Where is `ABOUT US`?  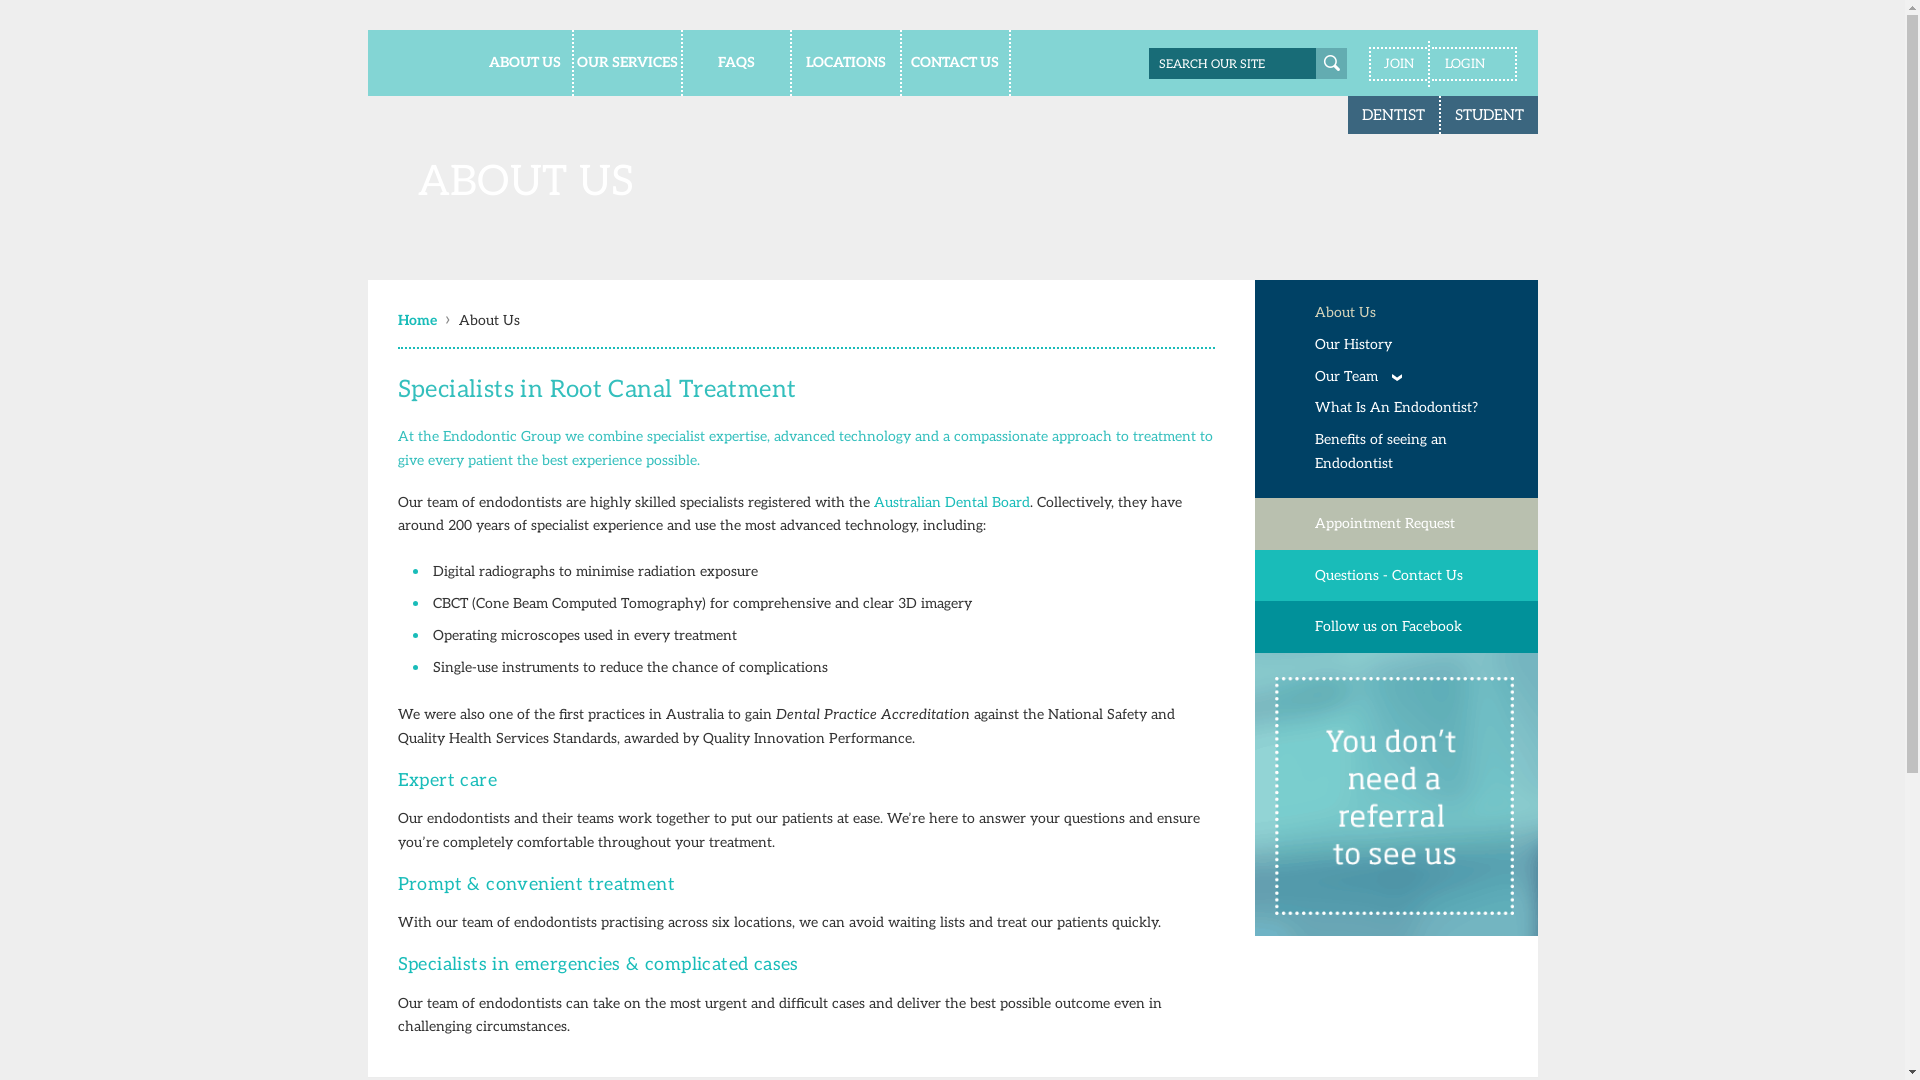 ABOUT US is located at coordinates (518, 63).